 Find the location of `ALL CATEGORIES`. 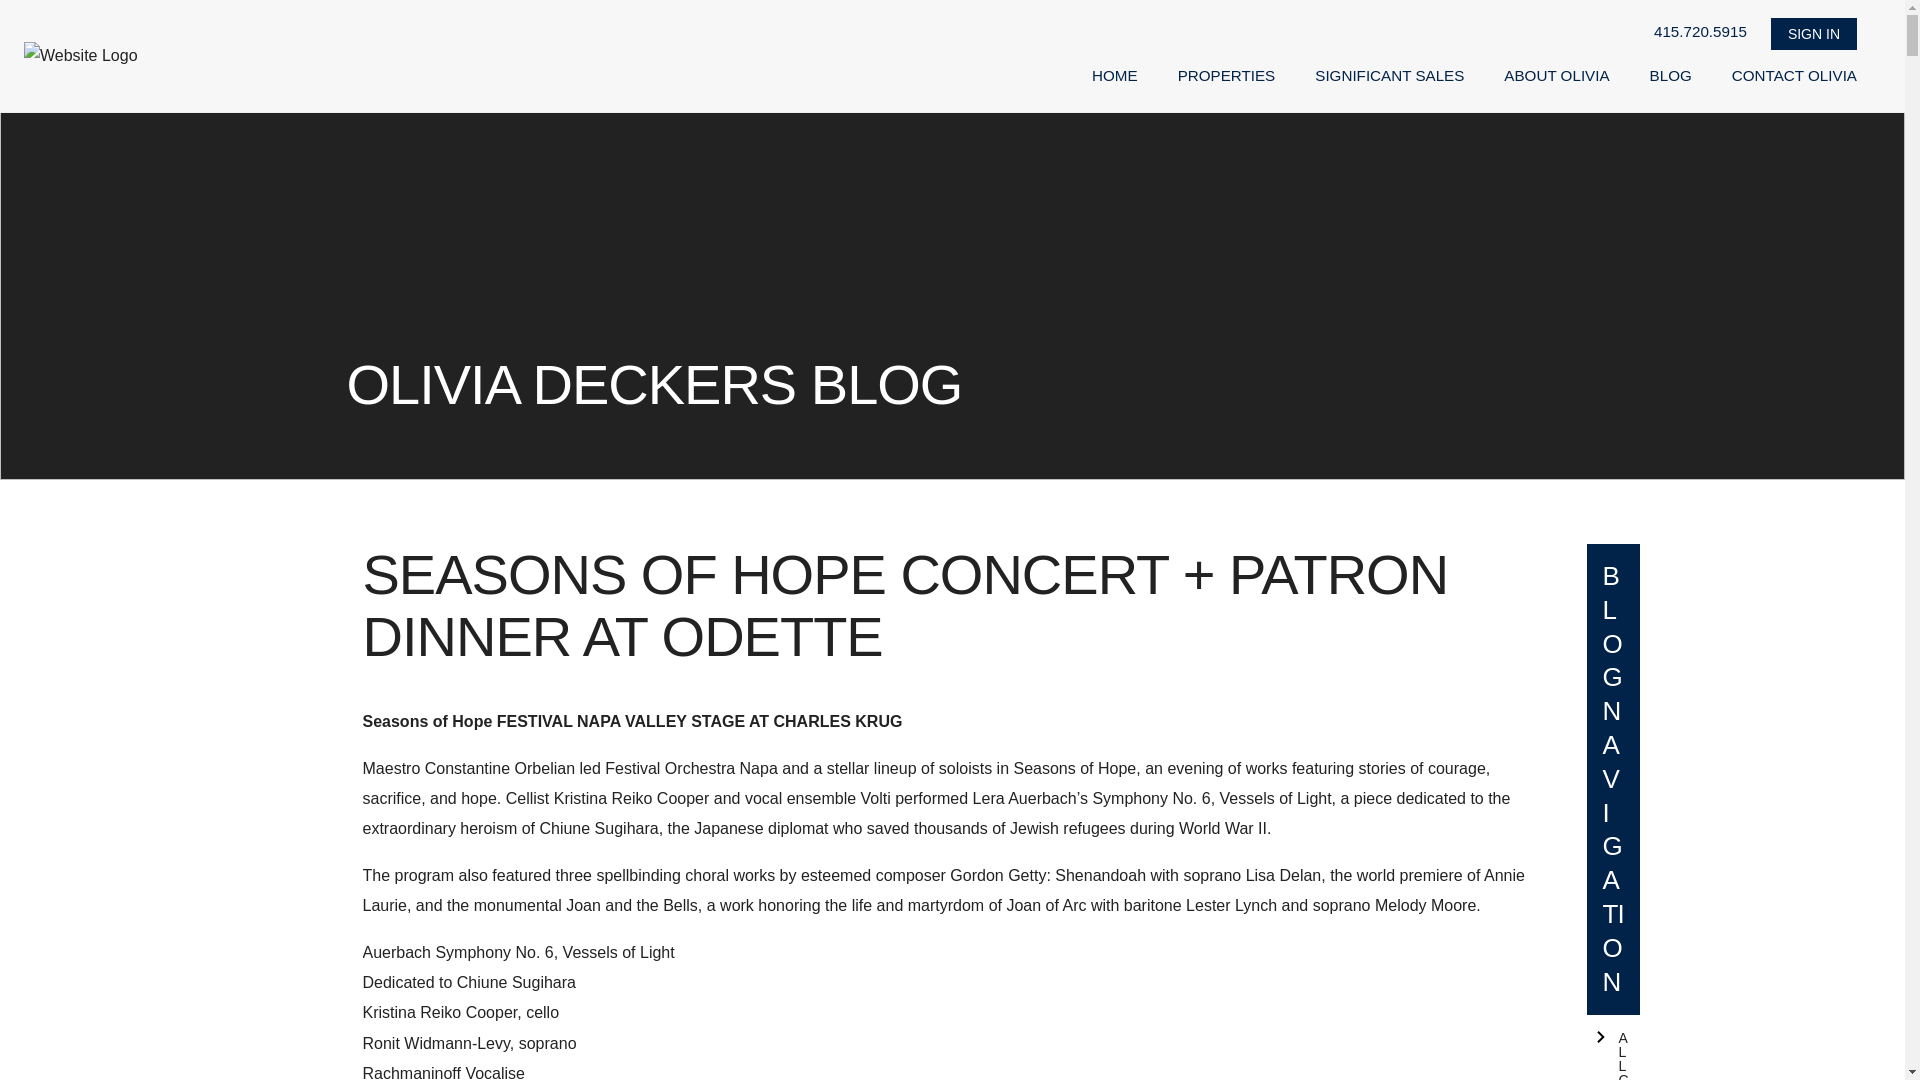

ALL CATEGORIES is located at coordinates (1612, 1048).